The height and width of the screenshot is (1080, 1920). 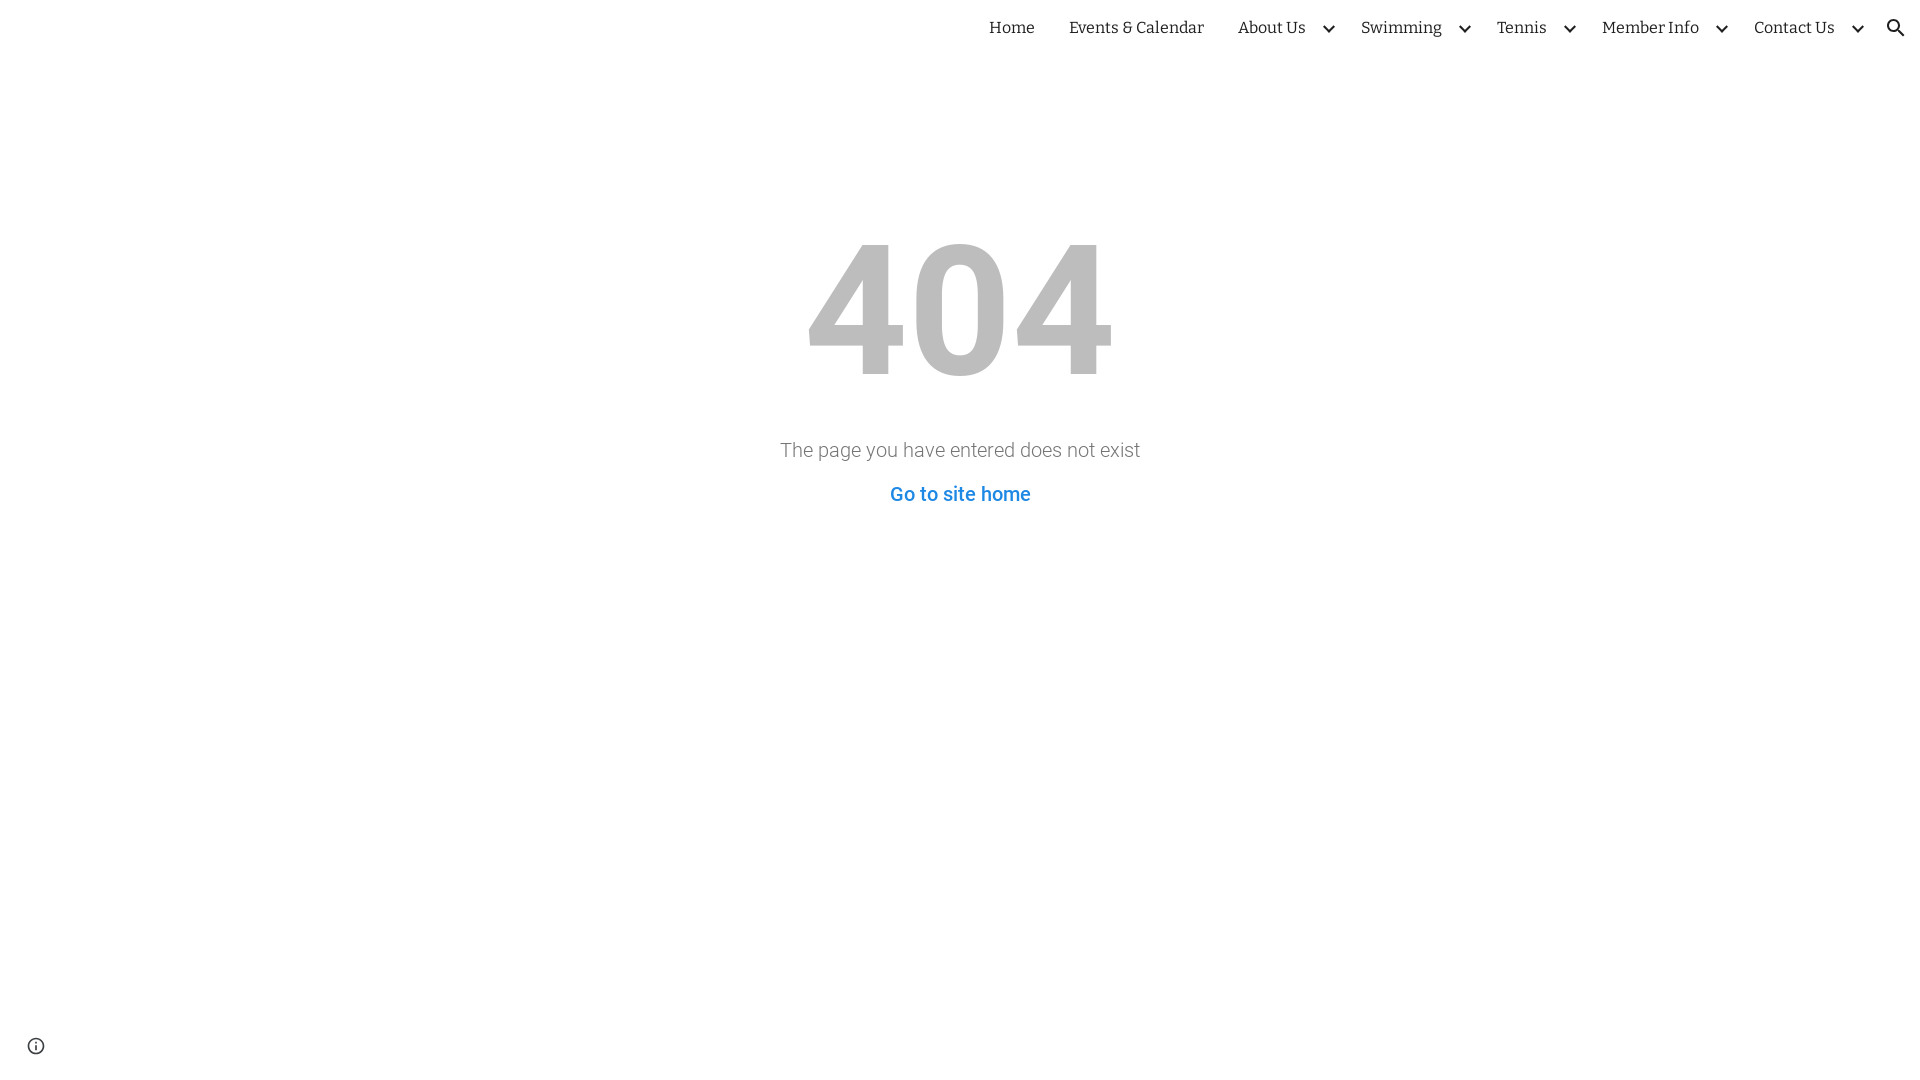 I want to click on Swimming, so click(x=1402, y=28).